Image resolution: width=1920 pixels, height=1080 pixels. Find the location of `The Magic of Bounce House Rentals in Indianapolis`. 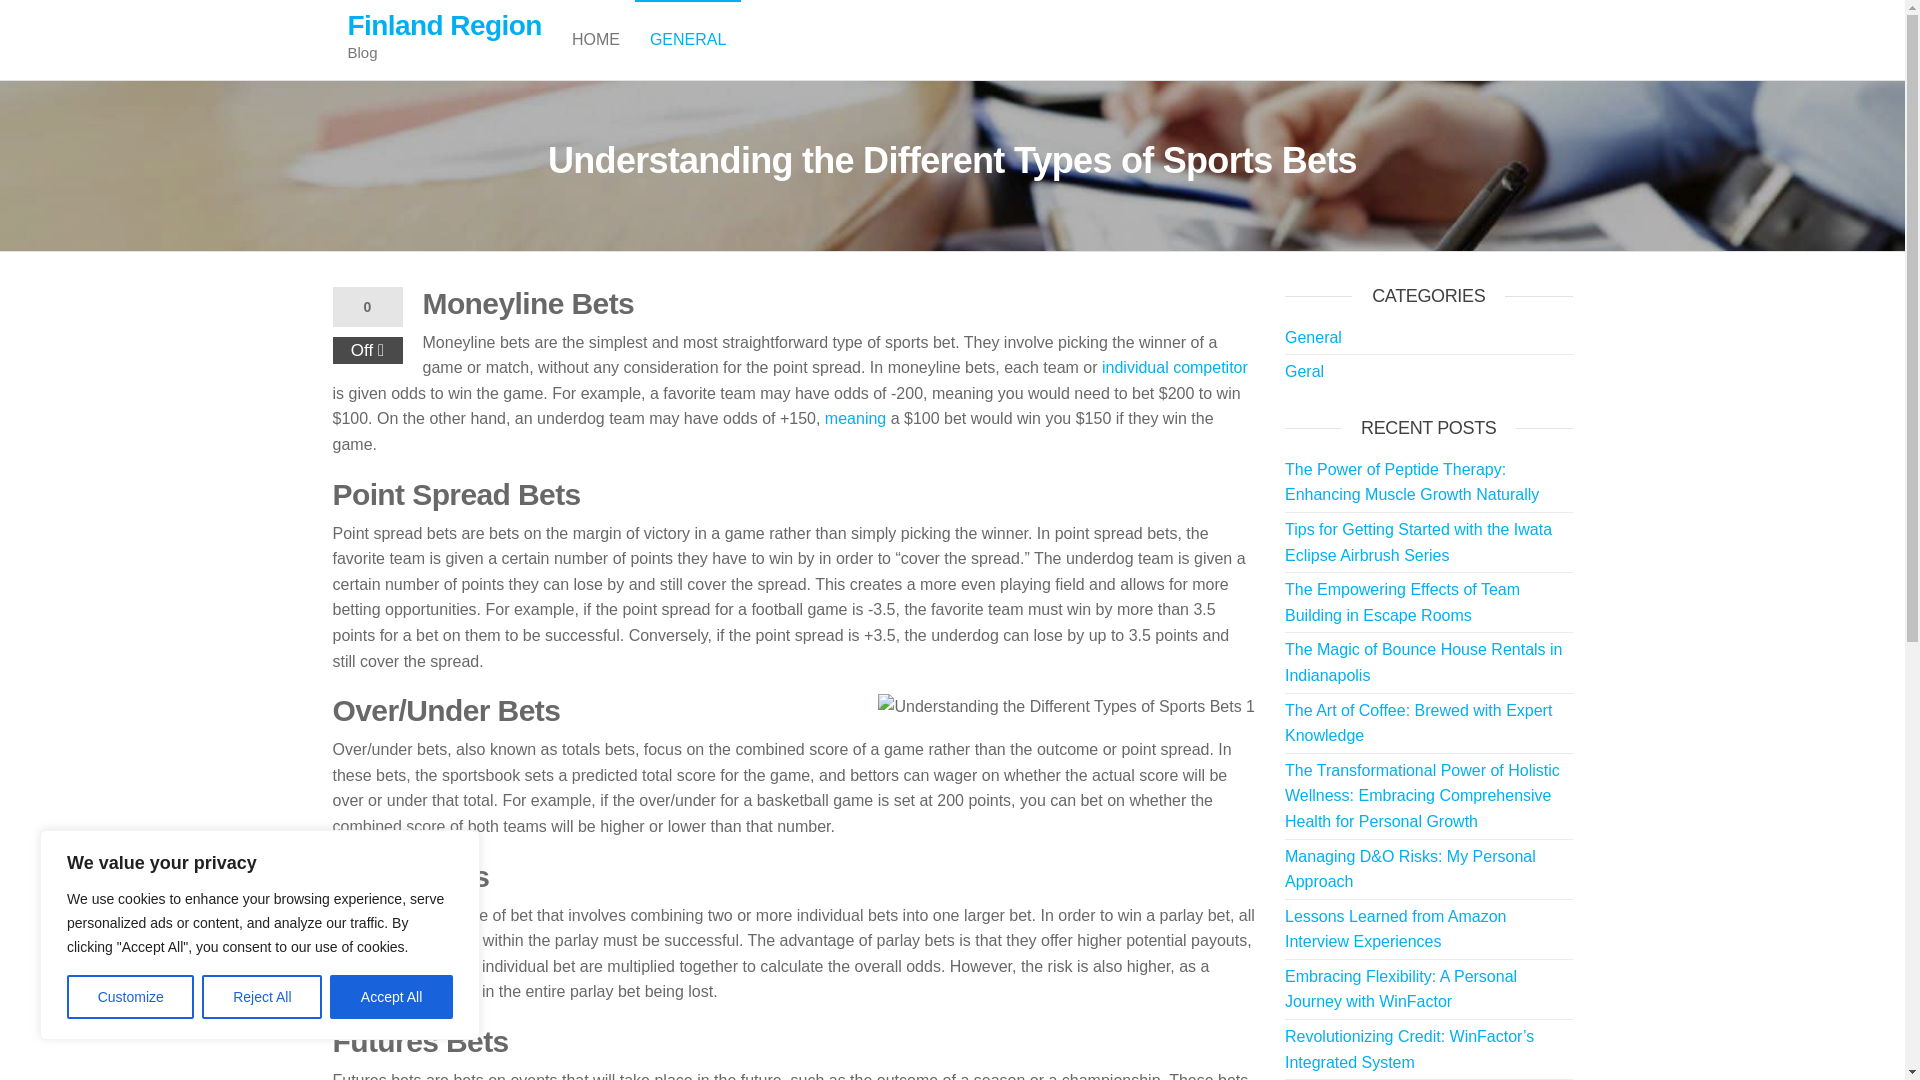

The Magic of Bounce House Rentals in Indianapolis is located at coordinates (1423, 662).